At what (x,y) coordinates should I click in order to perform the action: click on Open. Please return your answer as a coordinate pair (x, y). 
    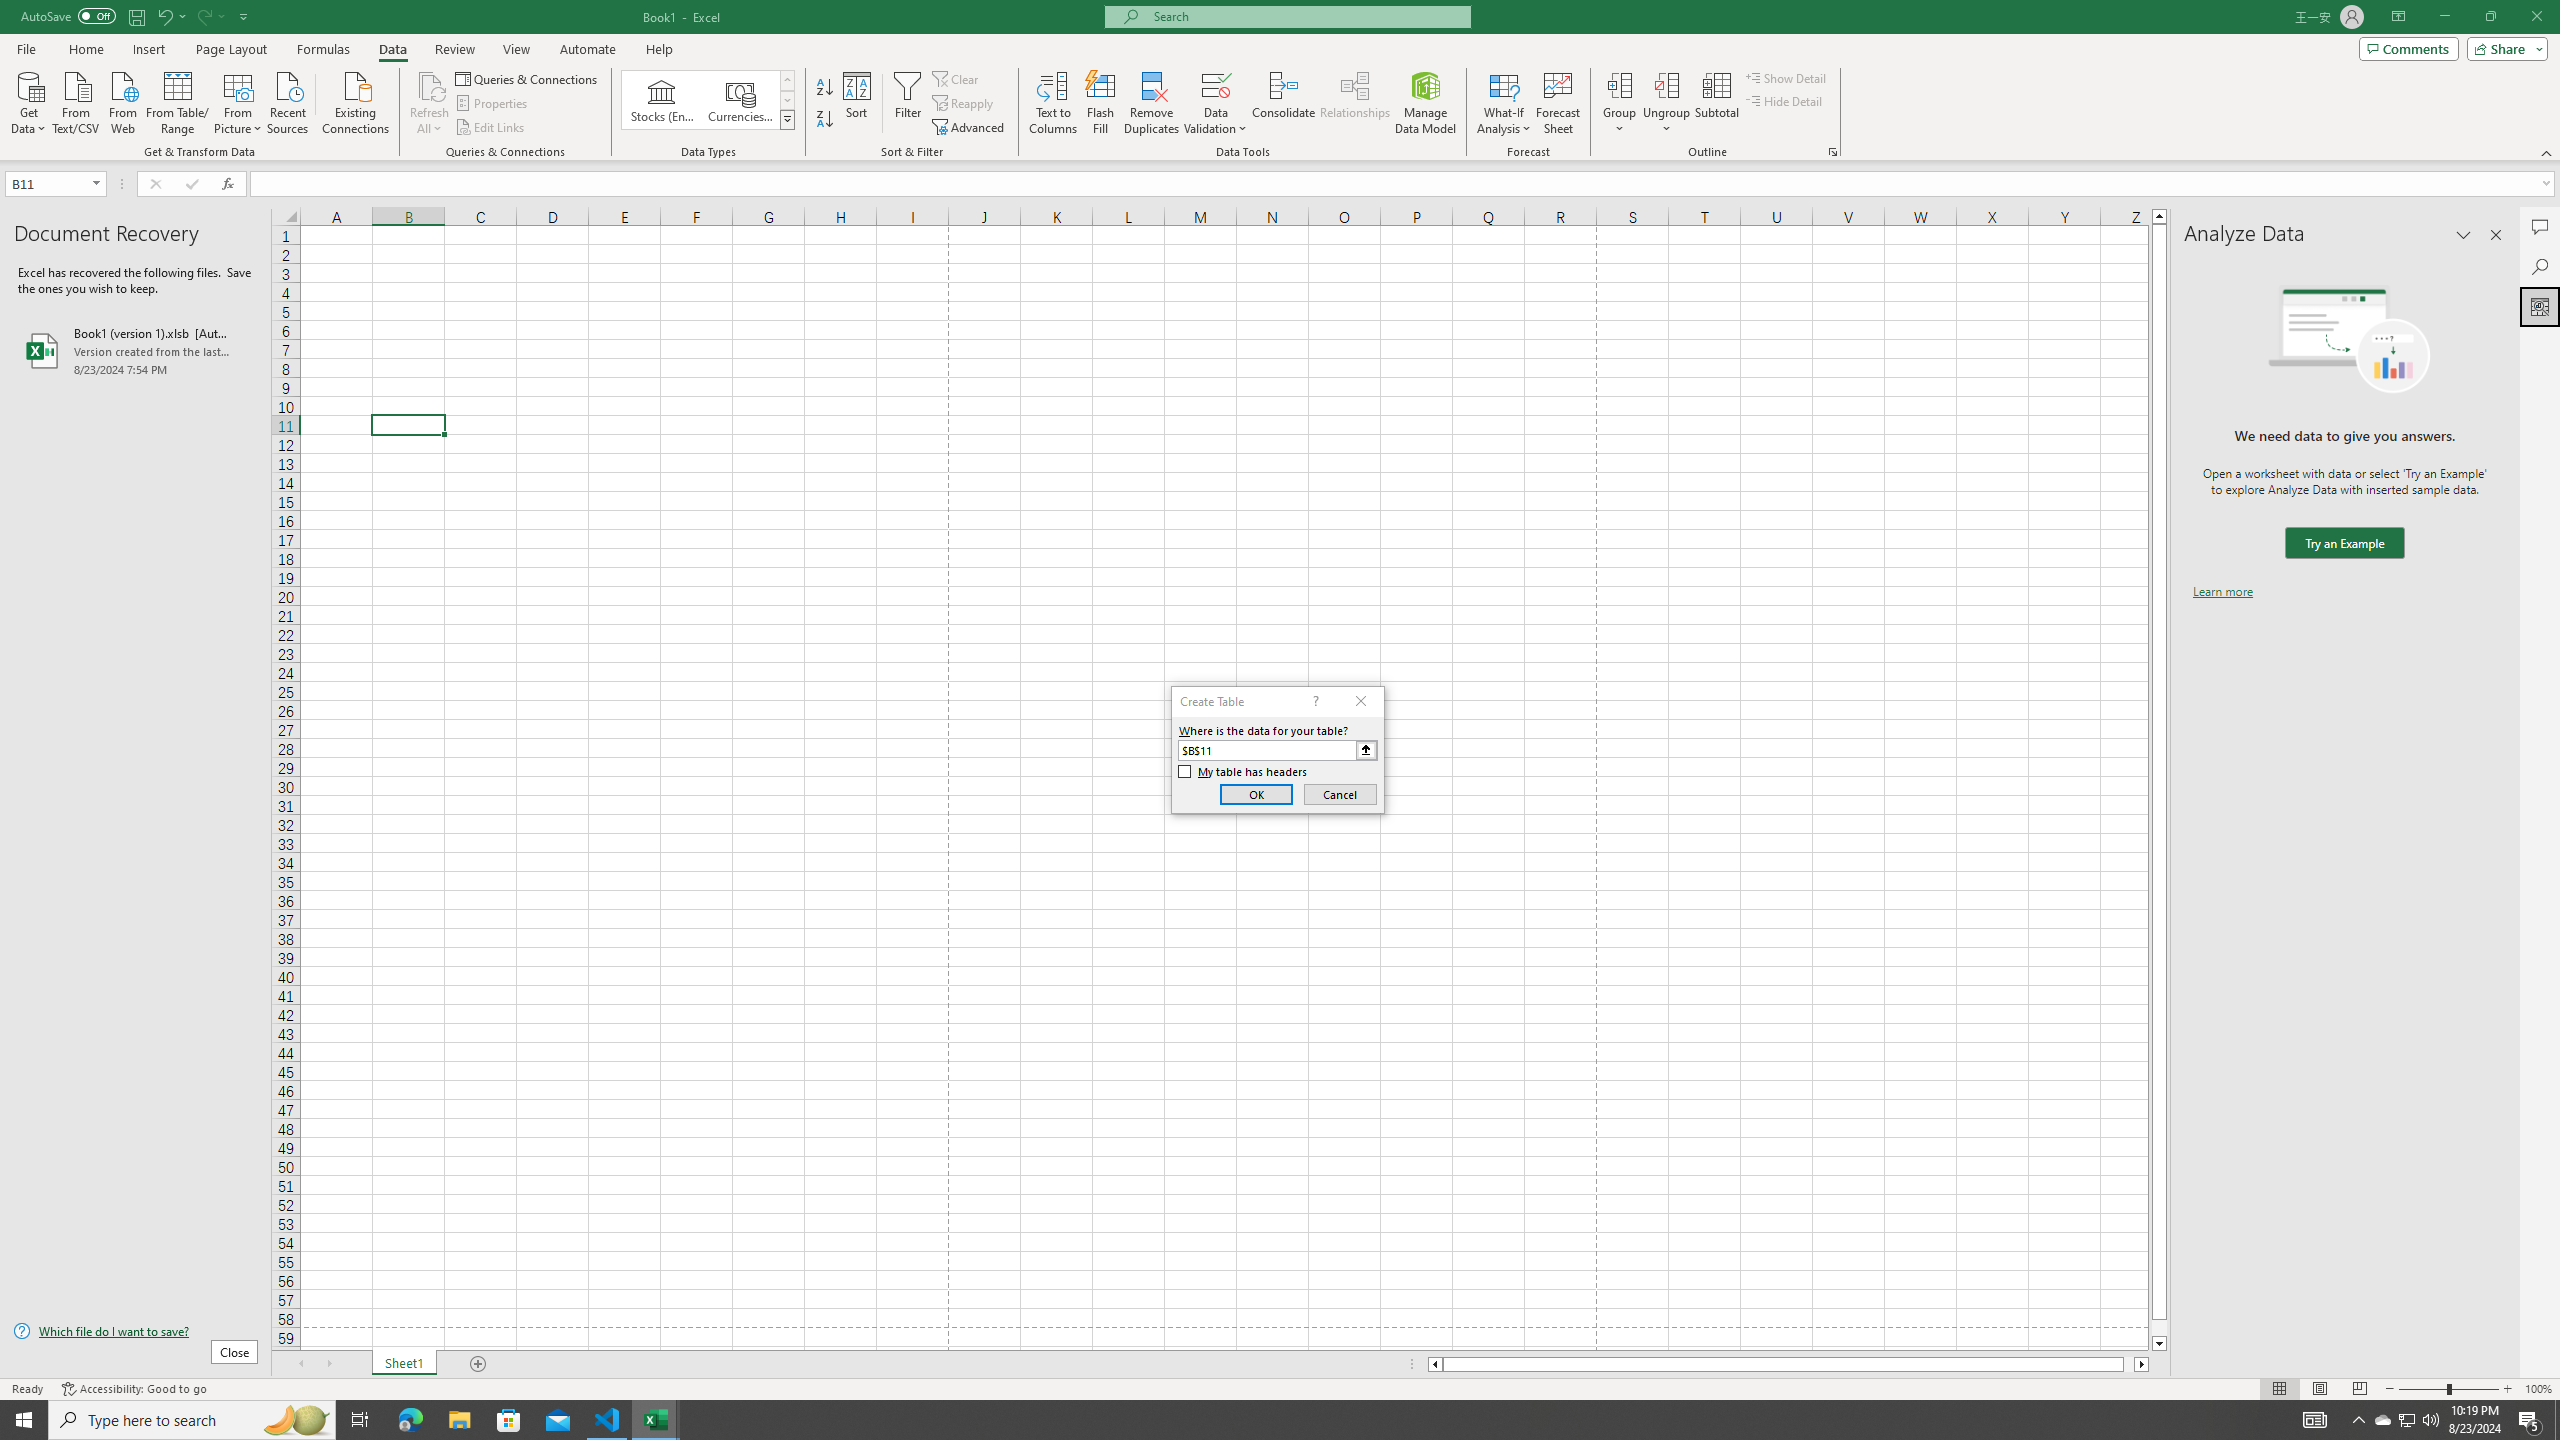
    Looking at the image, I should click on (96, 183).